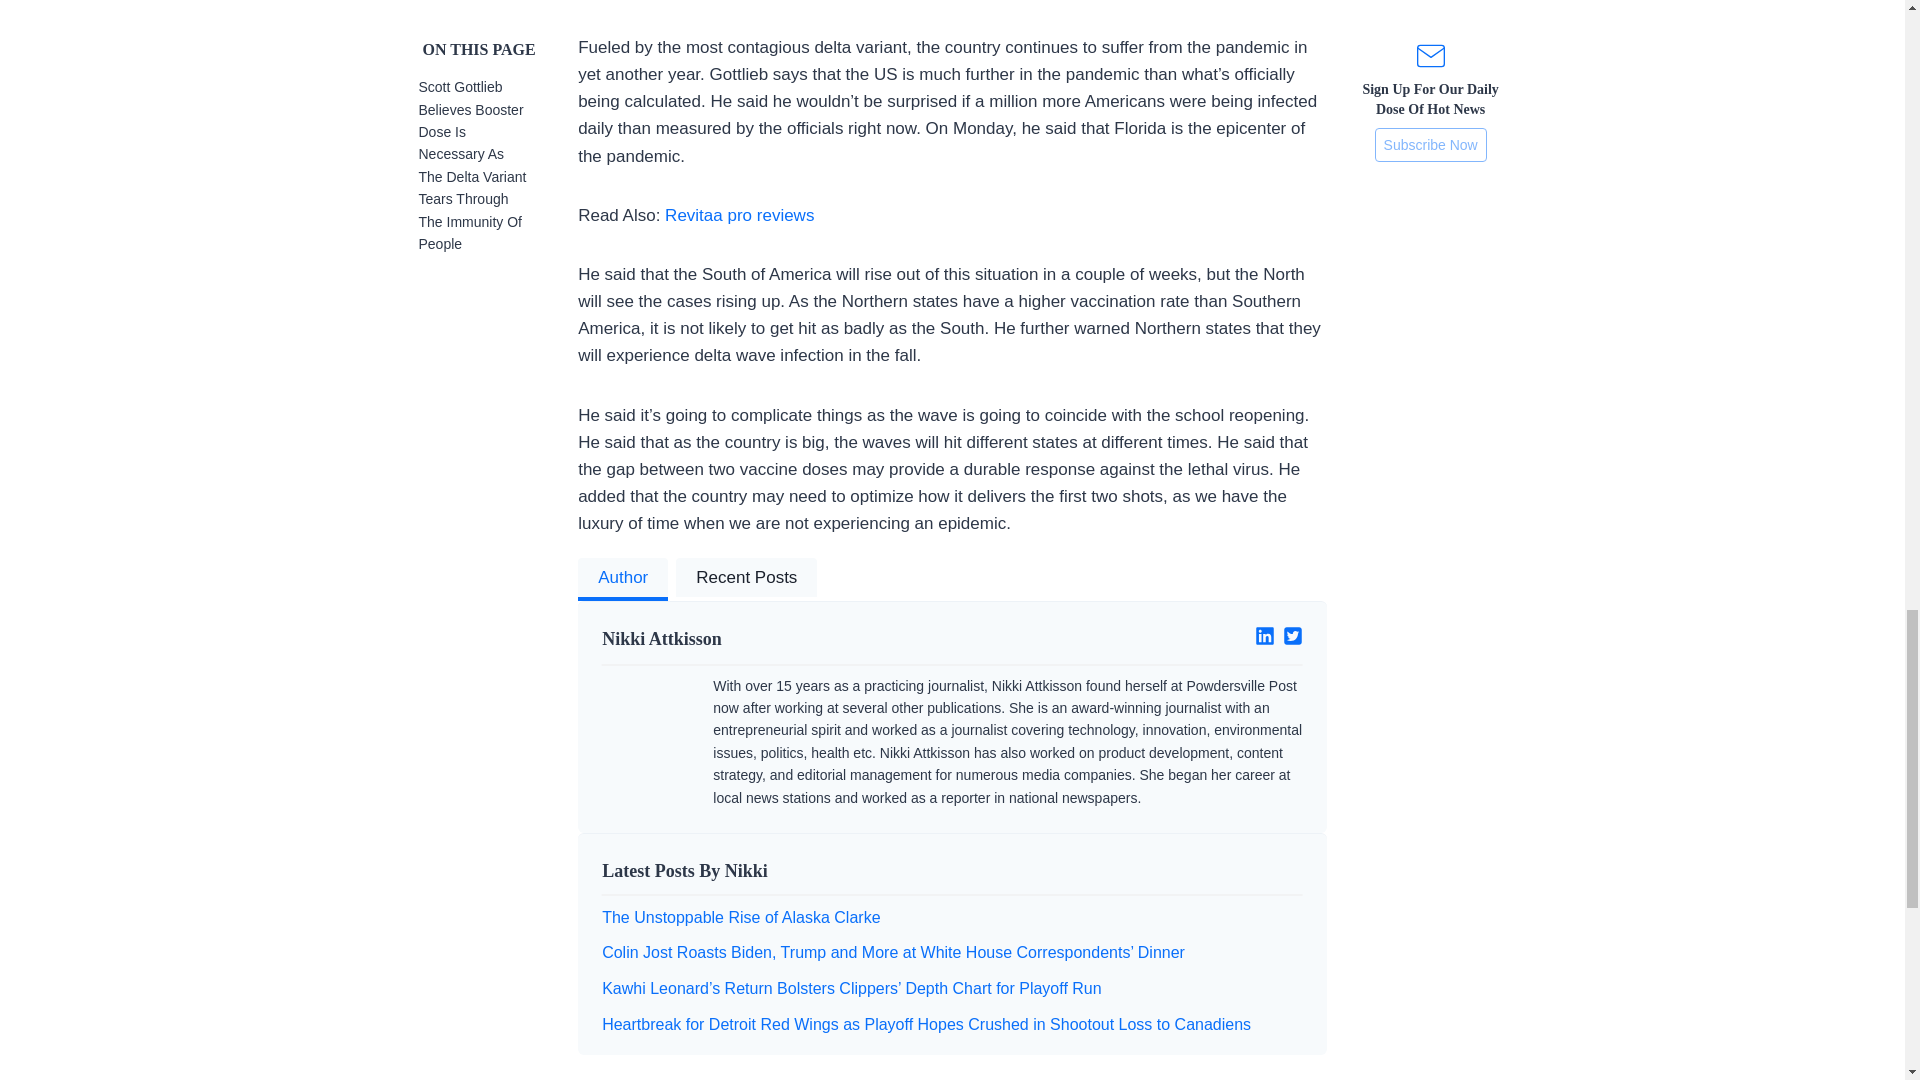 This screenshot has width=1920, height=1080. What do you see at coordinates (769, 640) in the screenshot?
I see `Nikki Attkisson` at bounding box center [769, 640].